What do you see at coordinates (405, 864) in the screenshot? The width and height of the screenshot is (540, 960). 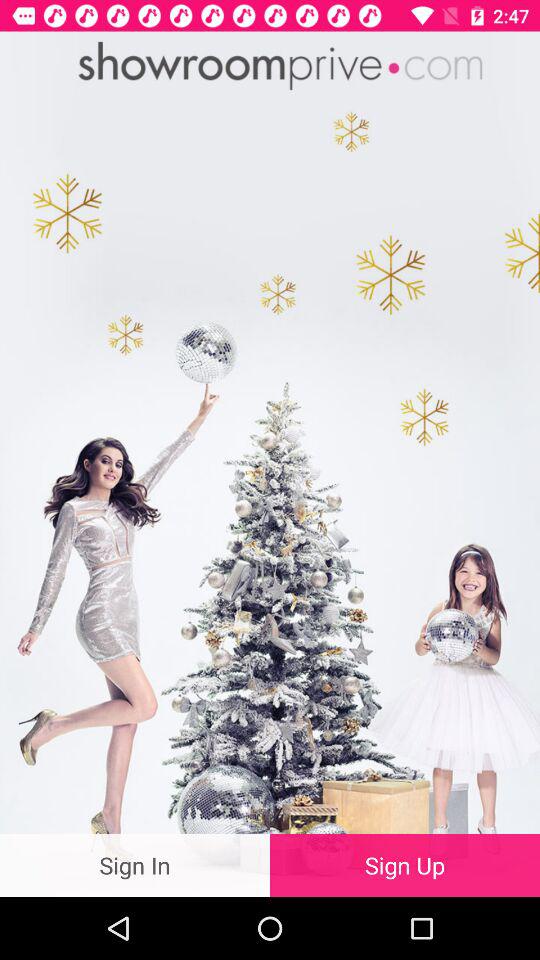 I see `select the sign up item` at bounding box center [405, 864].